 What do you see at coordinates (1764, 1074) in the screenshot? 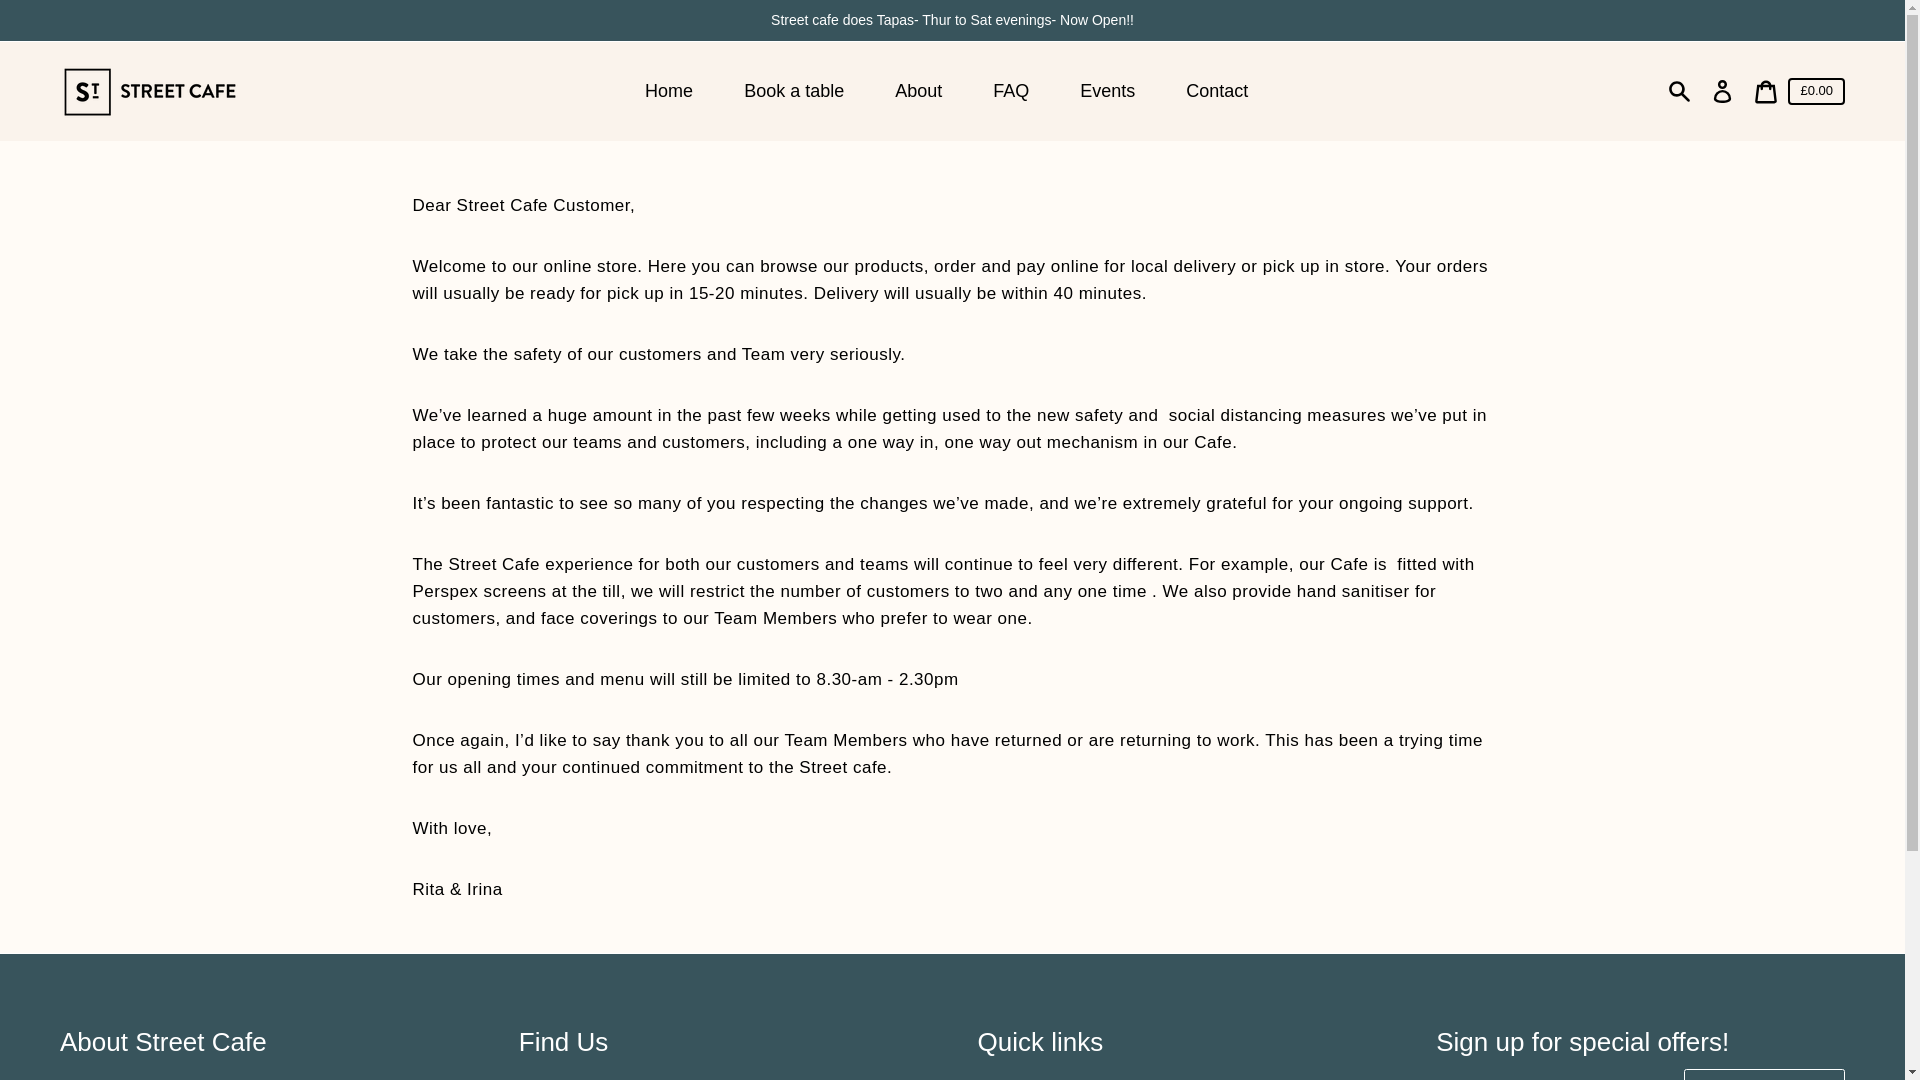
I see `ABONNIEREN` at bounding box center [1764, 1074].